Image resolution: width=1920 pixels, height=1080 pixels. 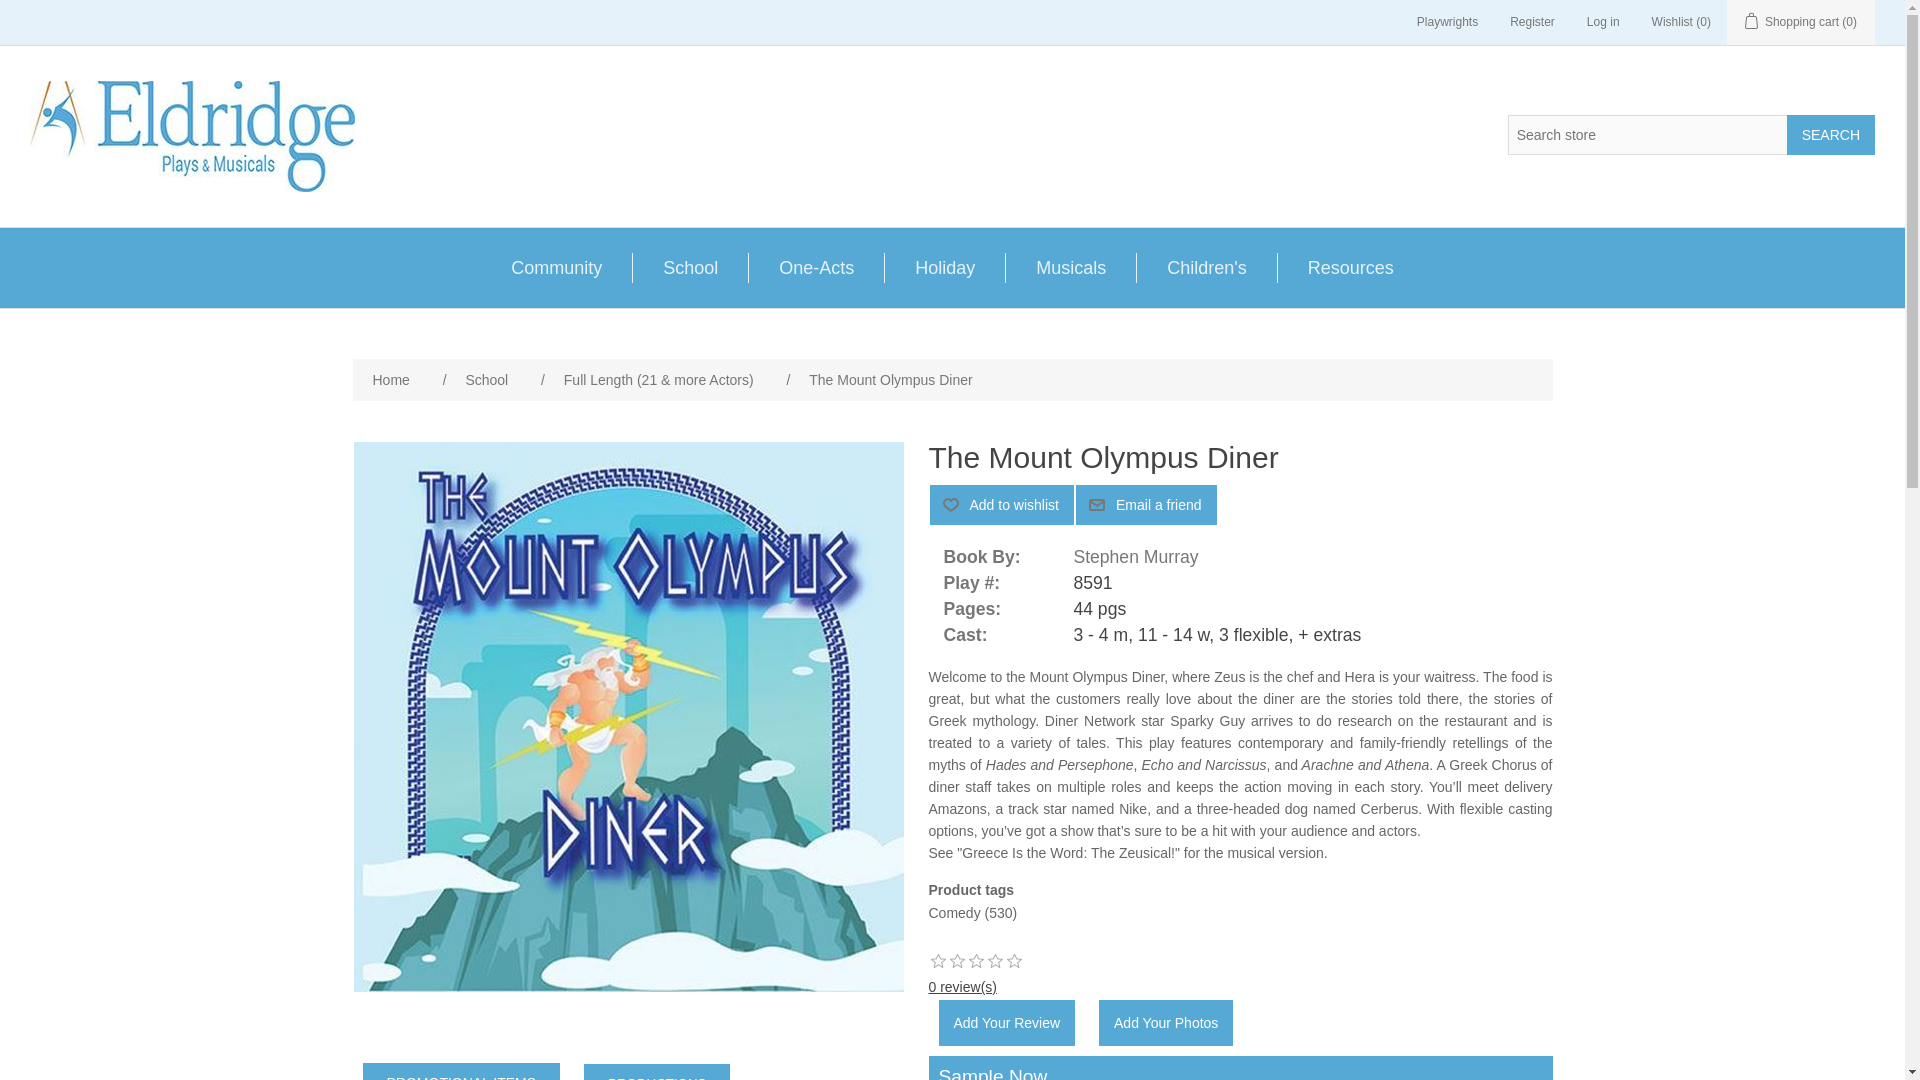 What do you see at coordinates (1831, 134) in the screenshot?
I see `Search` at bounding box center [1831, 134].